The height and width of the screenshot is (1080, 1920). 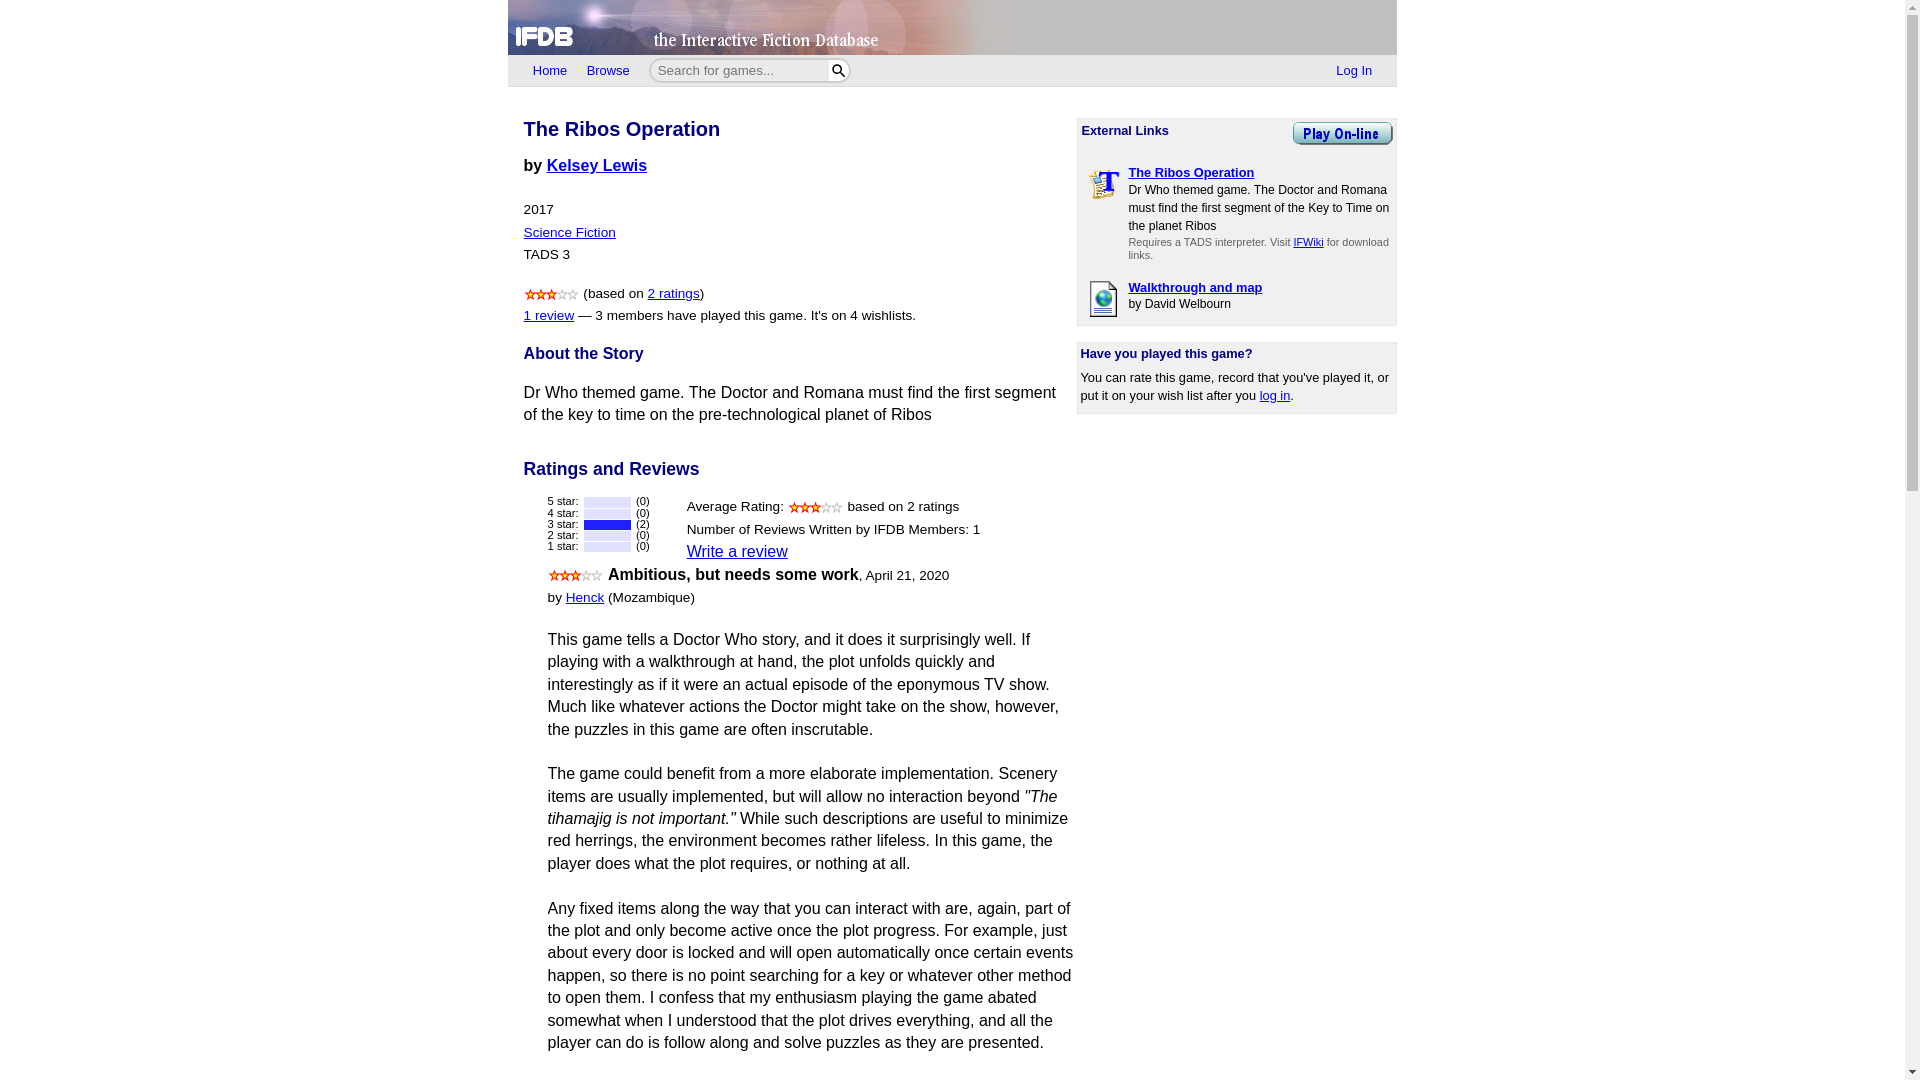 What do you see at coordinates (674, 294) in the screenshot?
I see `2 ratings` at bounding box center [674, 294].